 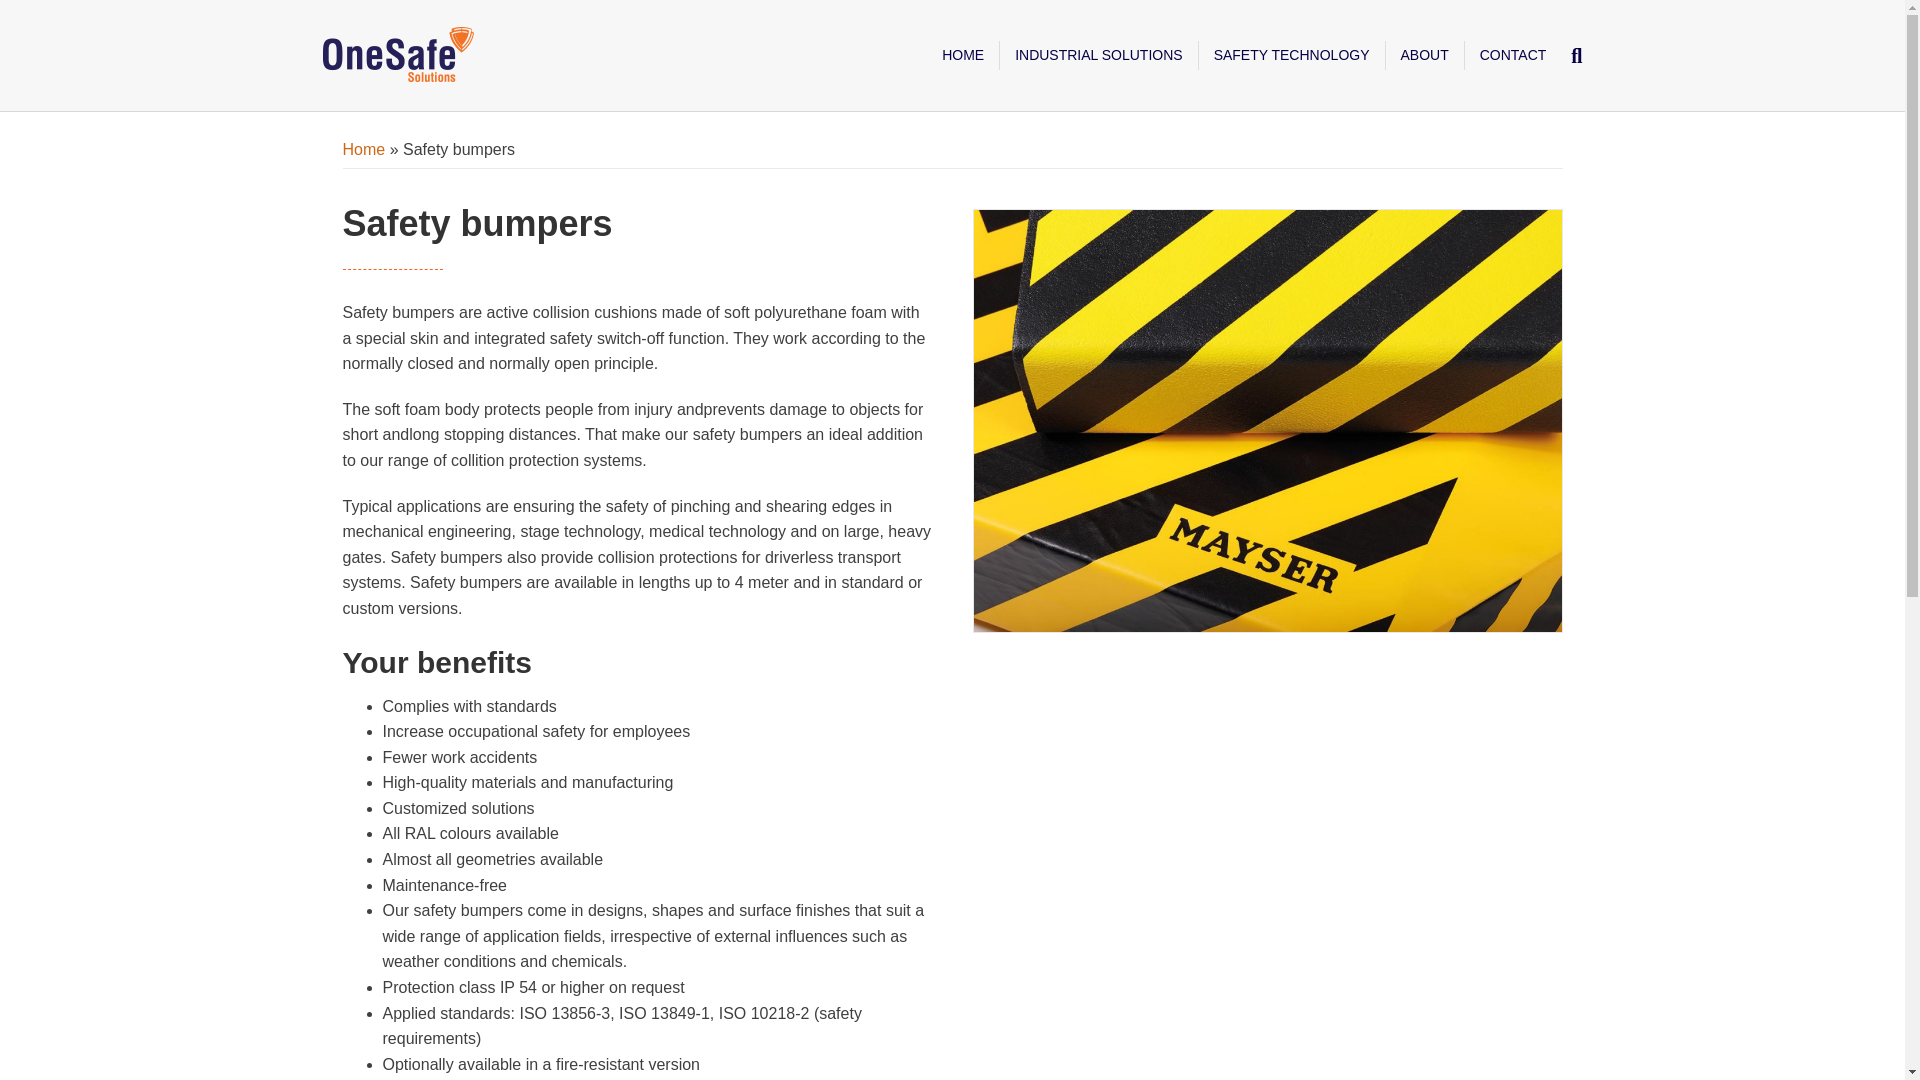 What do you see at coordinates (1292, 56) in the screenshot?
I see `SAFETY TECHNOLOGY` at bounding box center [1292, 56].